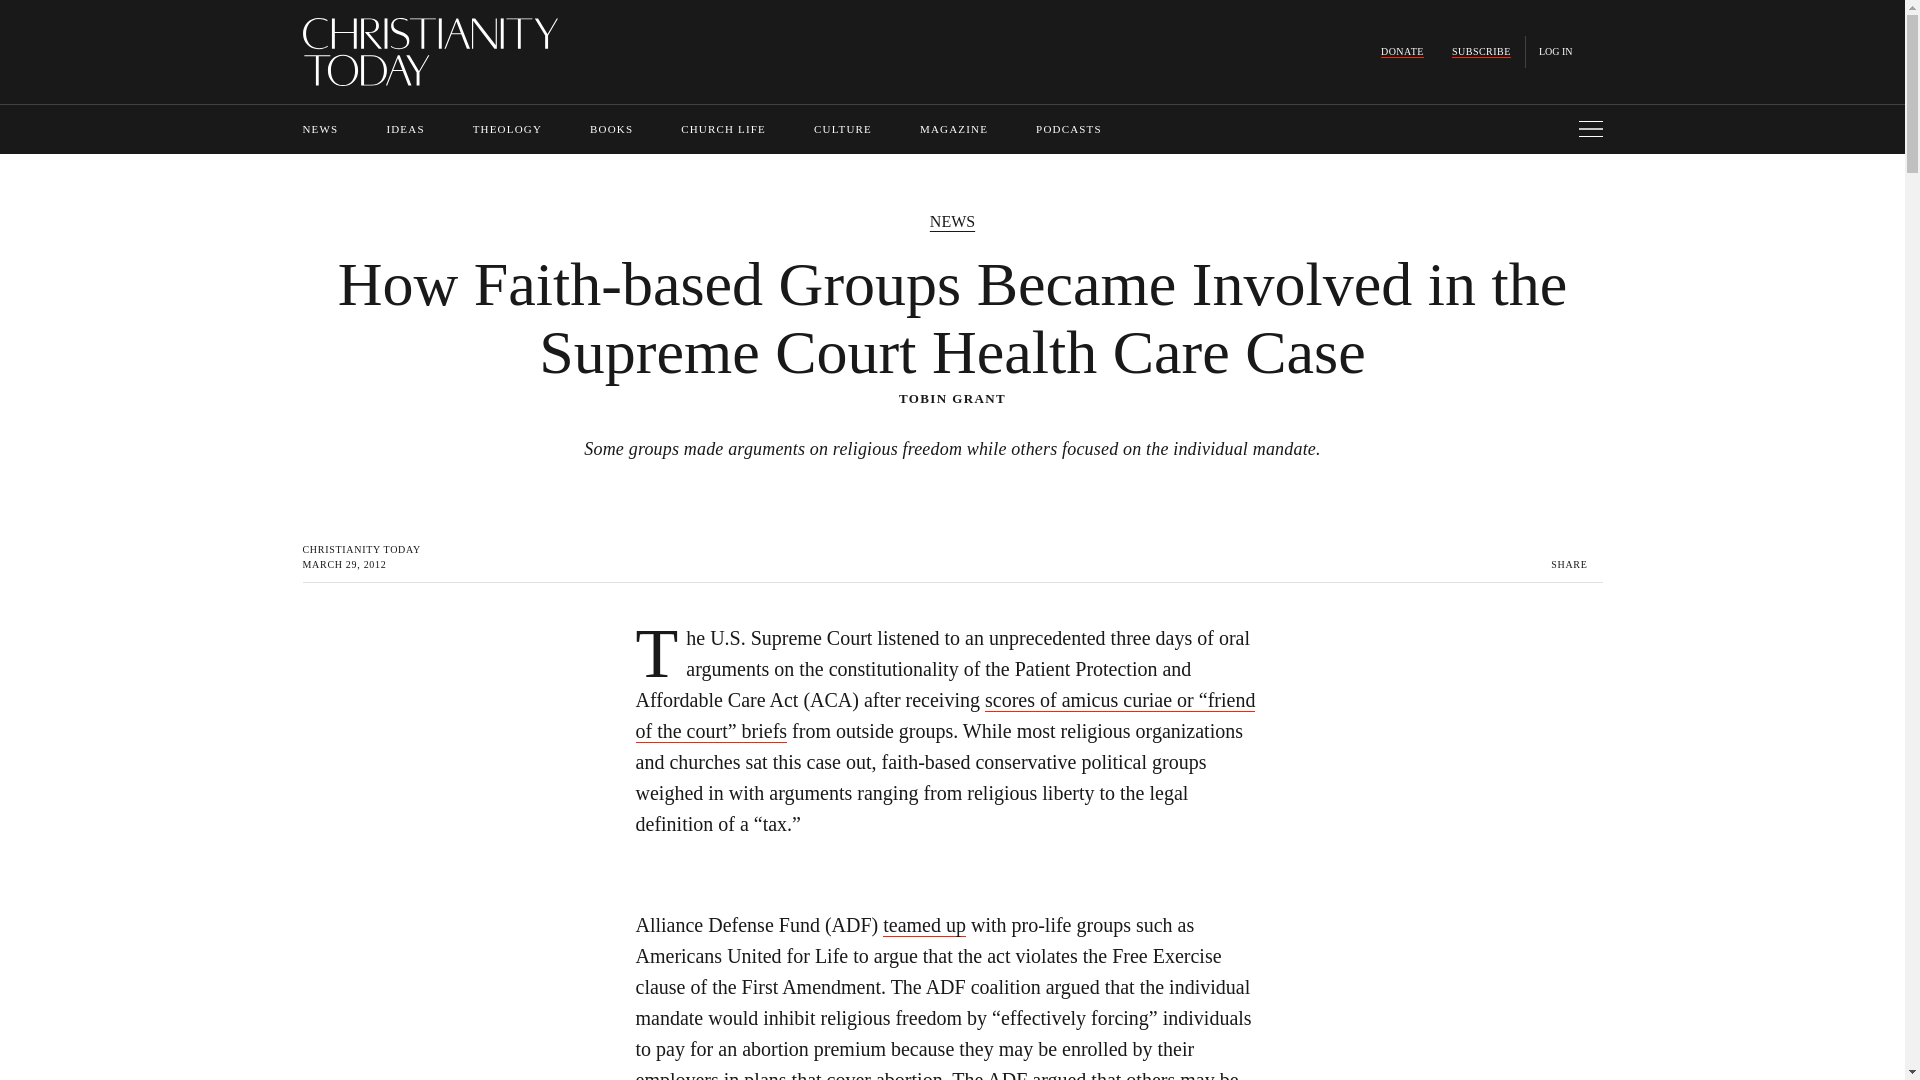  I want to click on PODCASTS, so click(1069, 129).